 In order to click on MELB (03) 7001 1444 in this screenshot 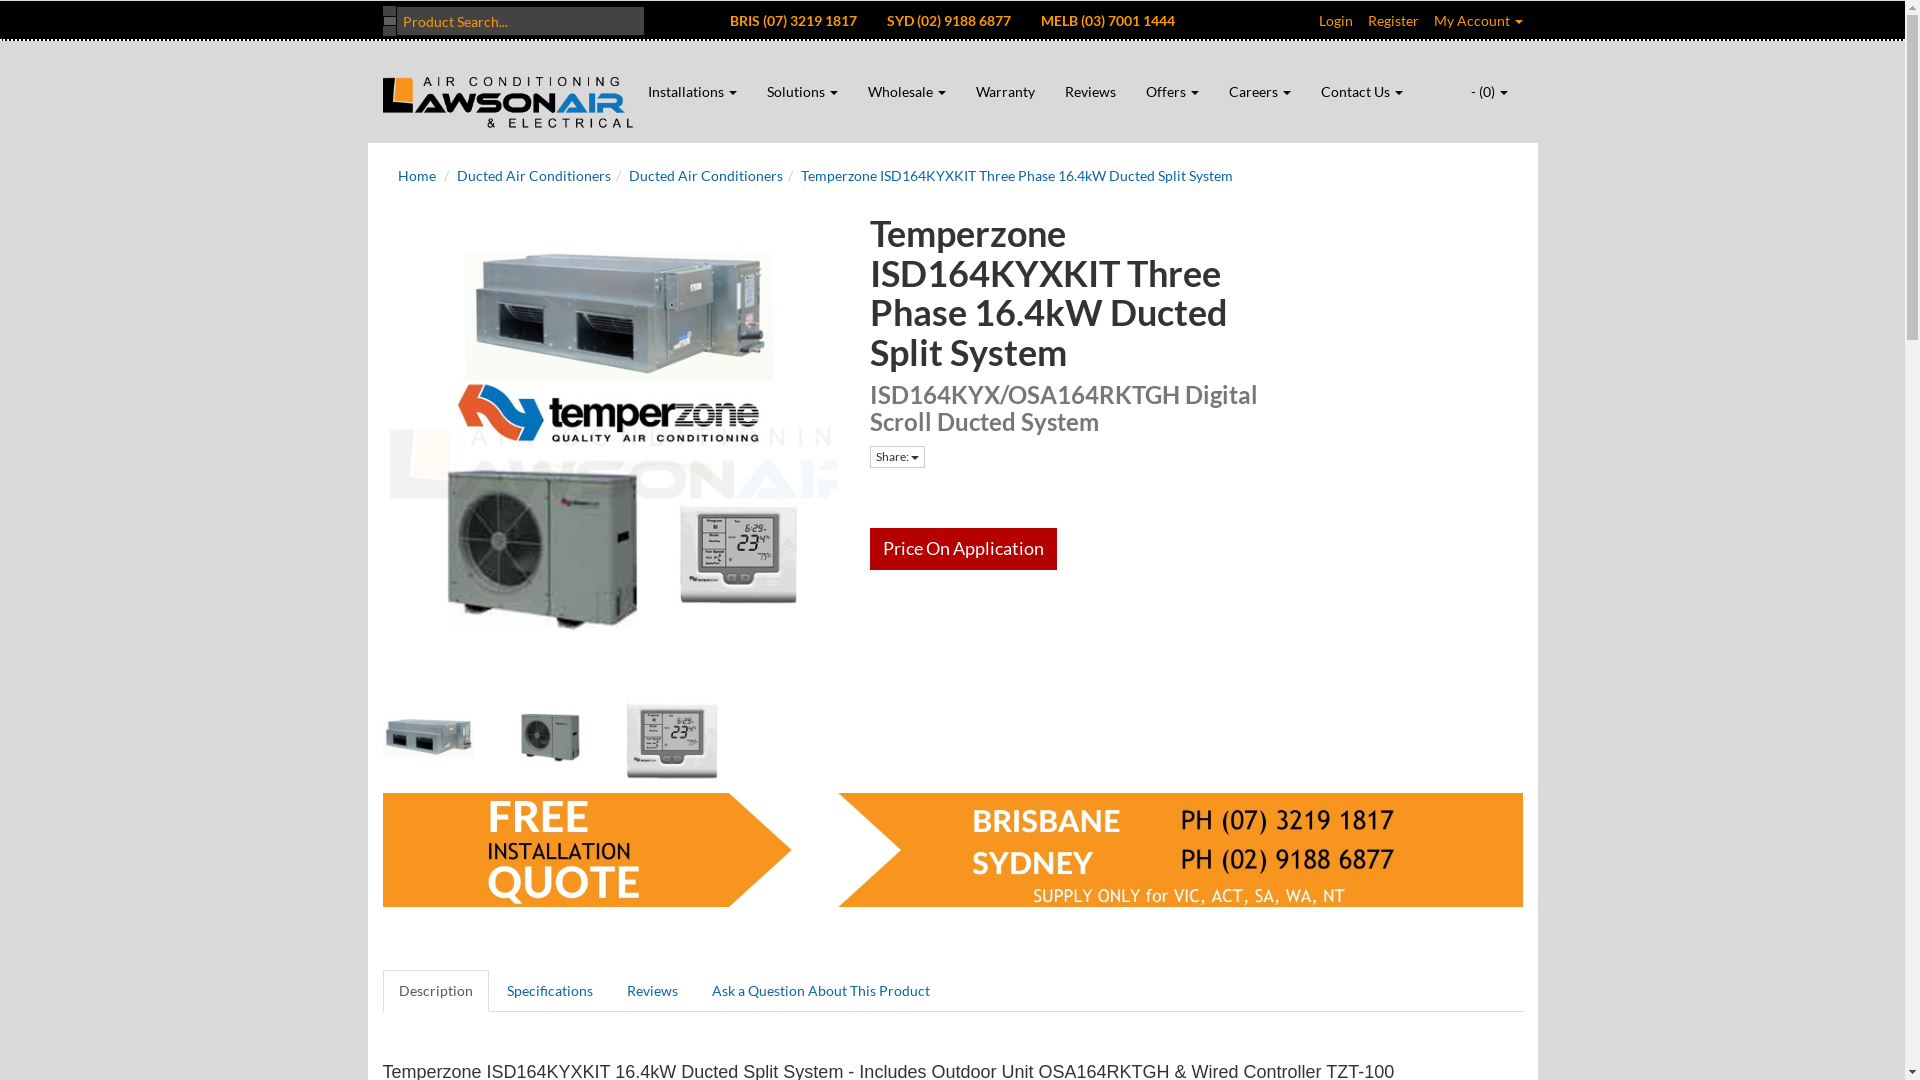, I will do `click(1108, 20)`.